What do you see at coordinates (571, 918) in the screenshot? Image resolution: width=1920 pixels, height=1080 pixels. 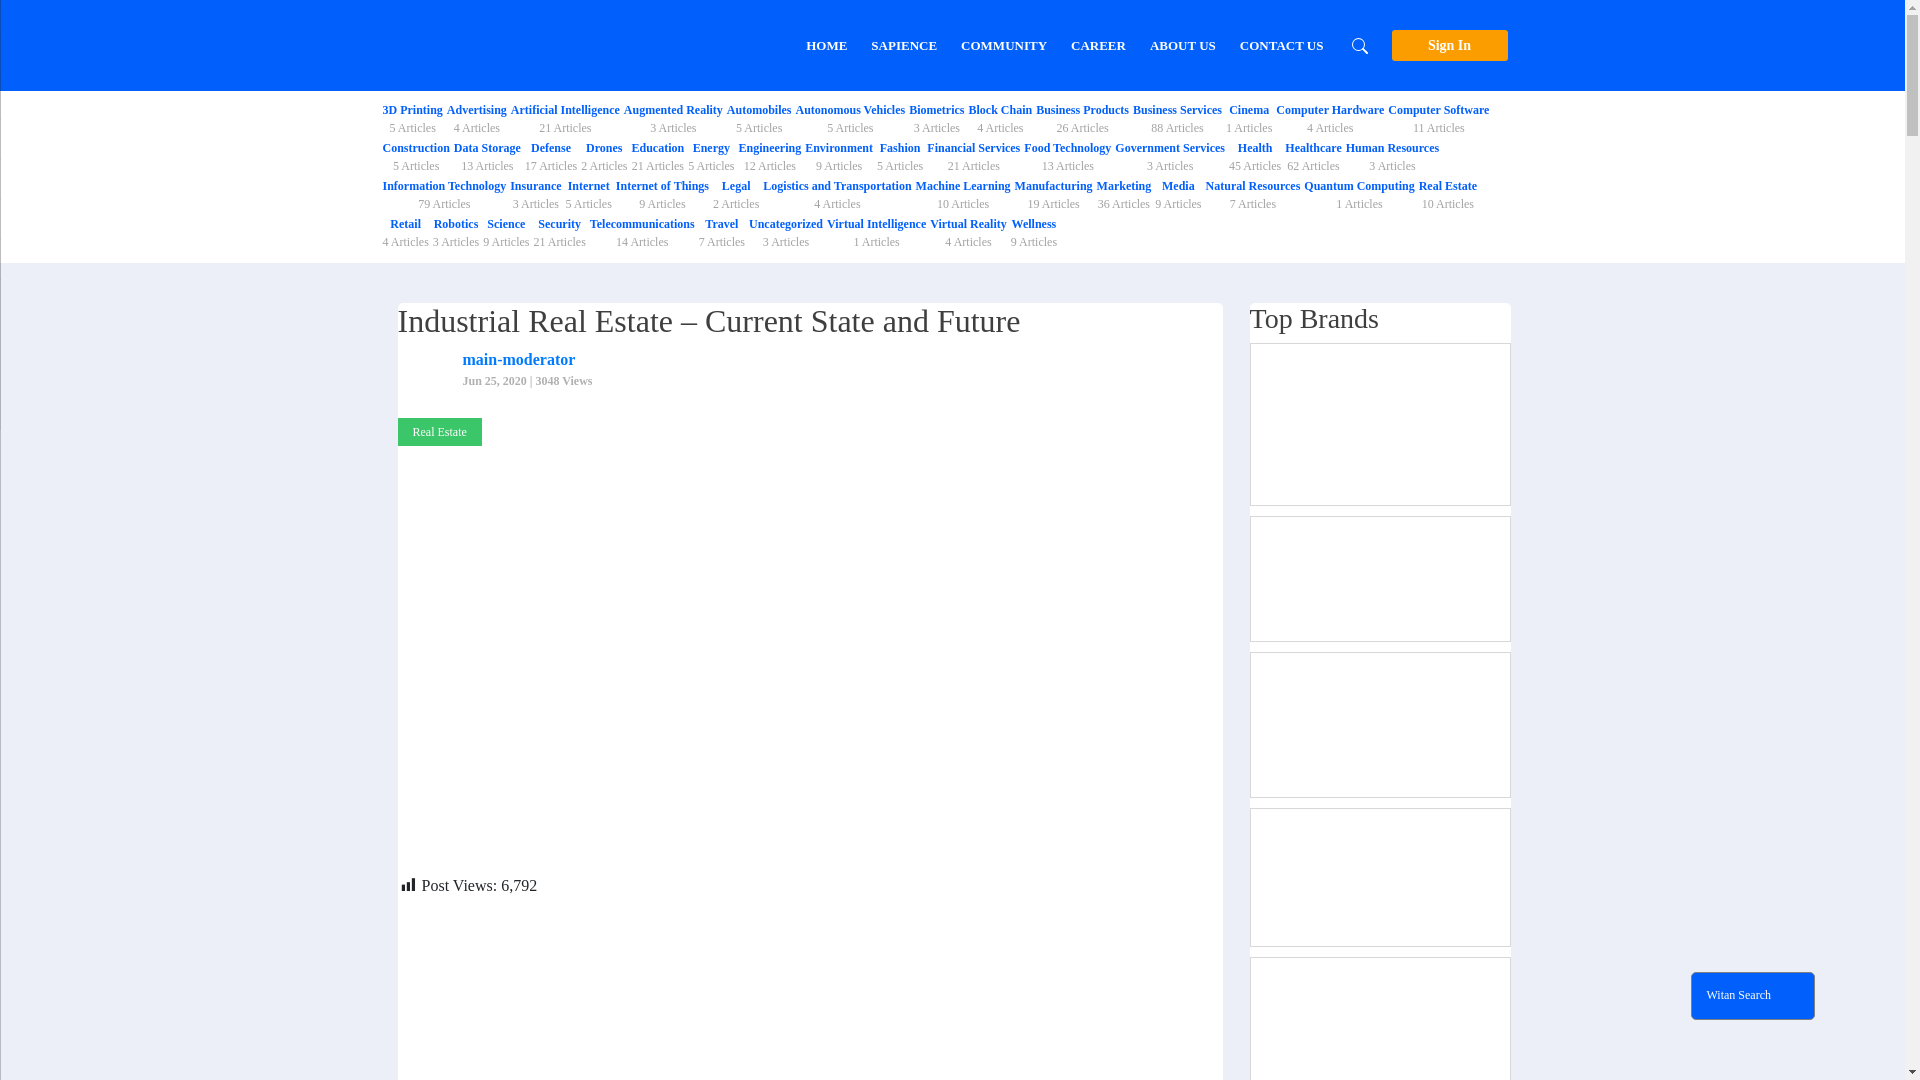 I see `Print this page` at bounding box center [571, 918].